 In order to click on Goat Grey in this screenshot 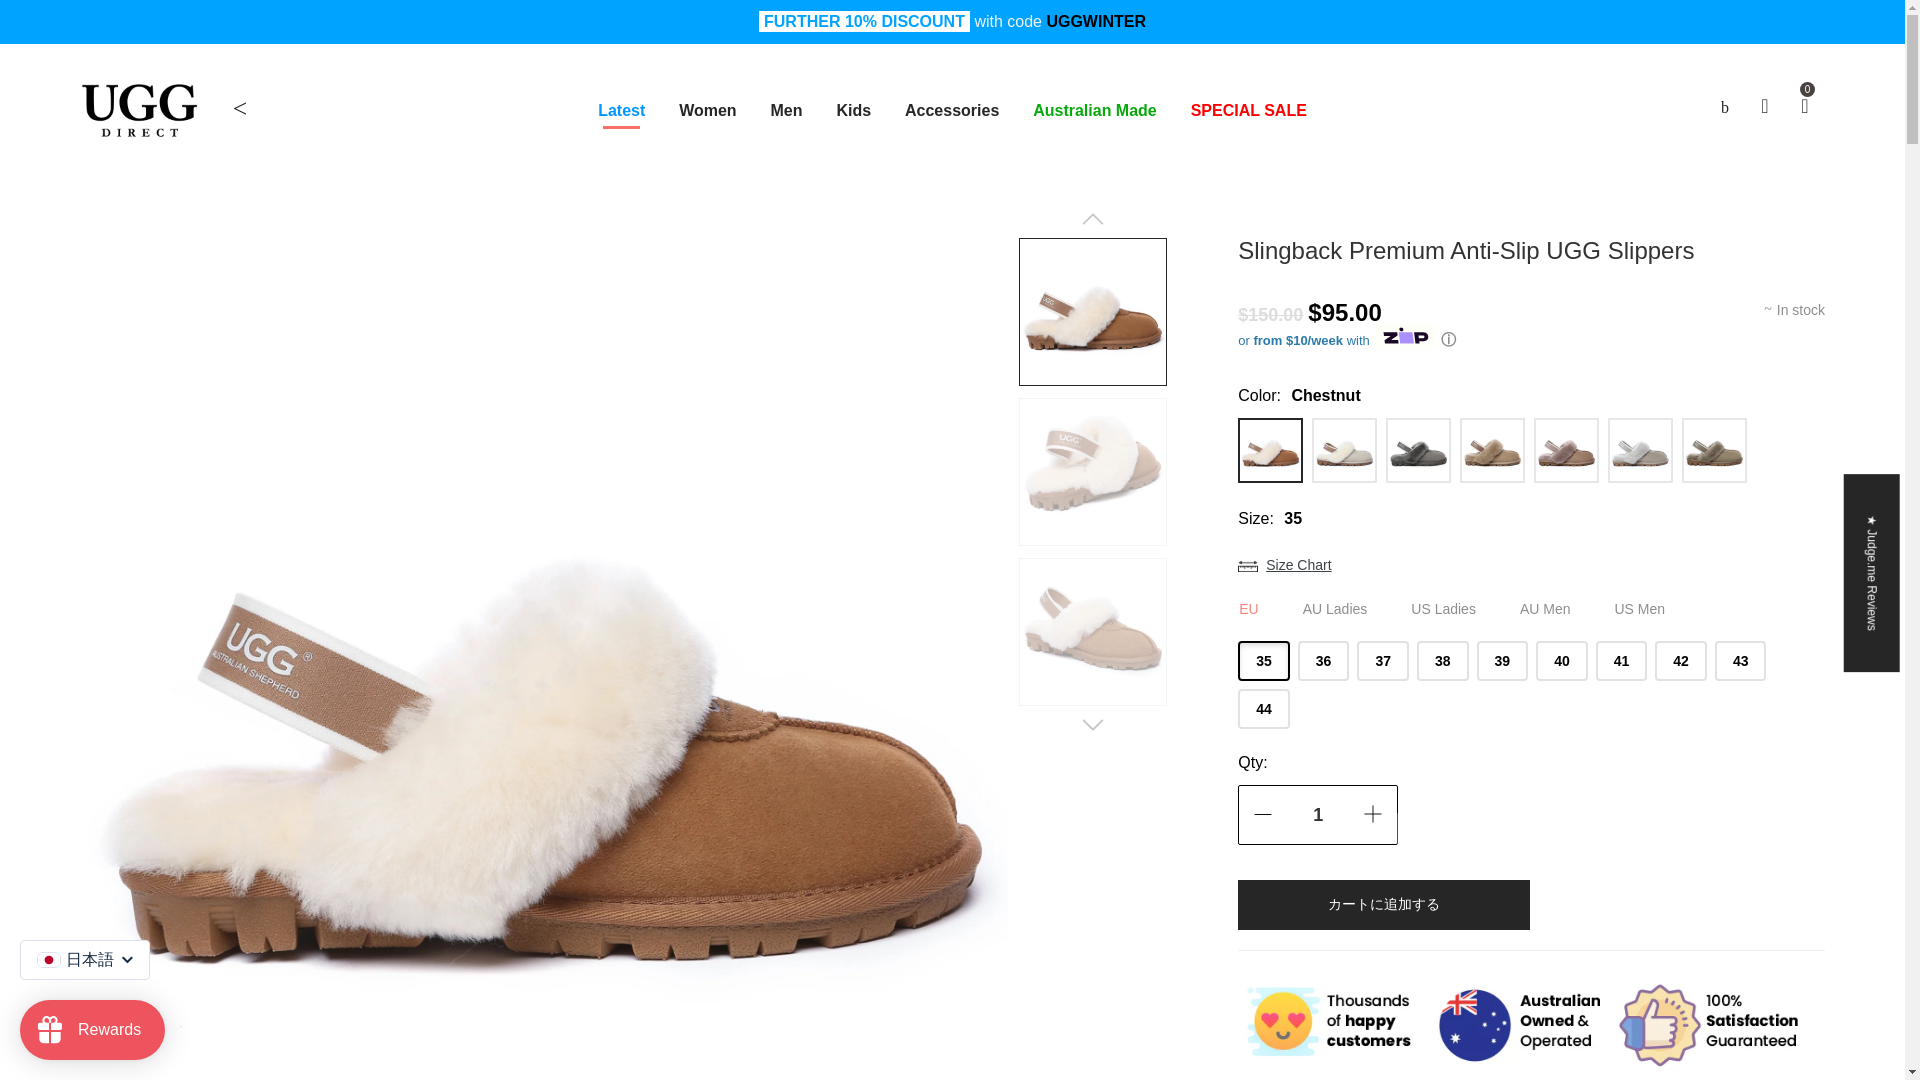, I will do `click(1640, 450)`.